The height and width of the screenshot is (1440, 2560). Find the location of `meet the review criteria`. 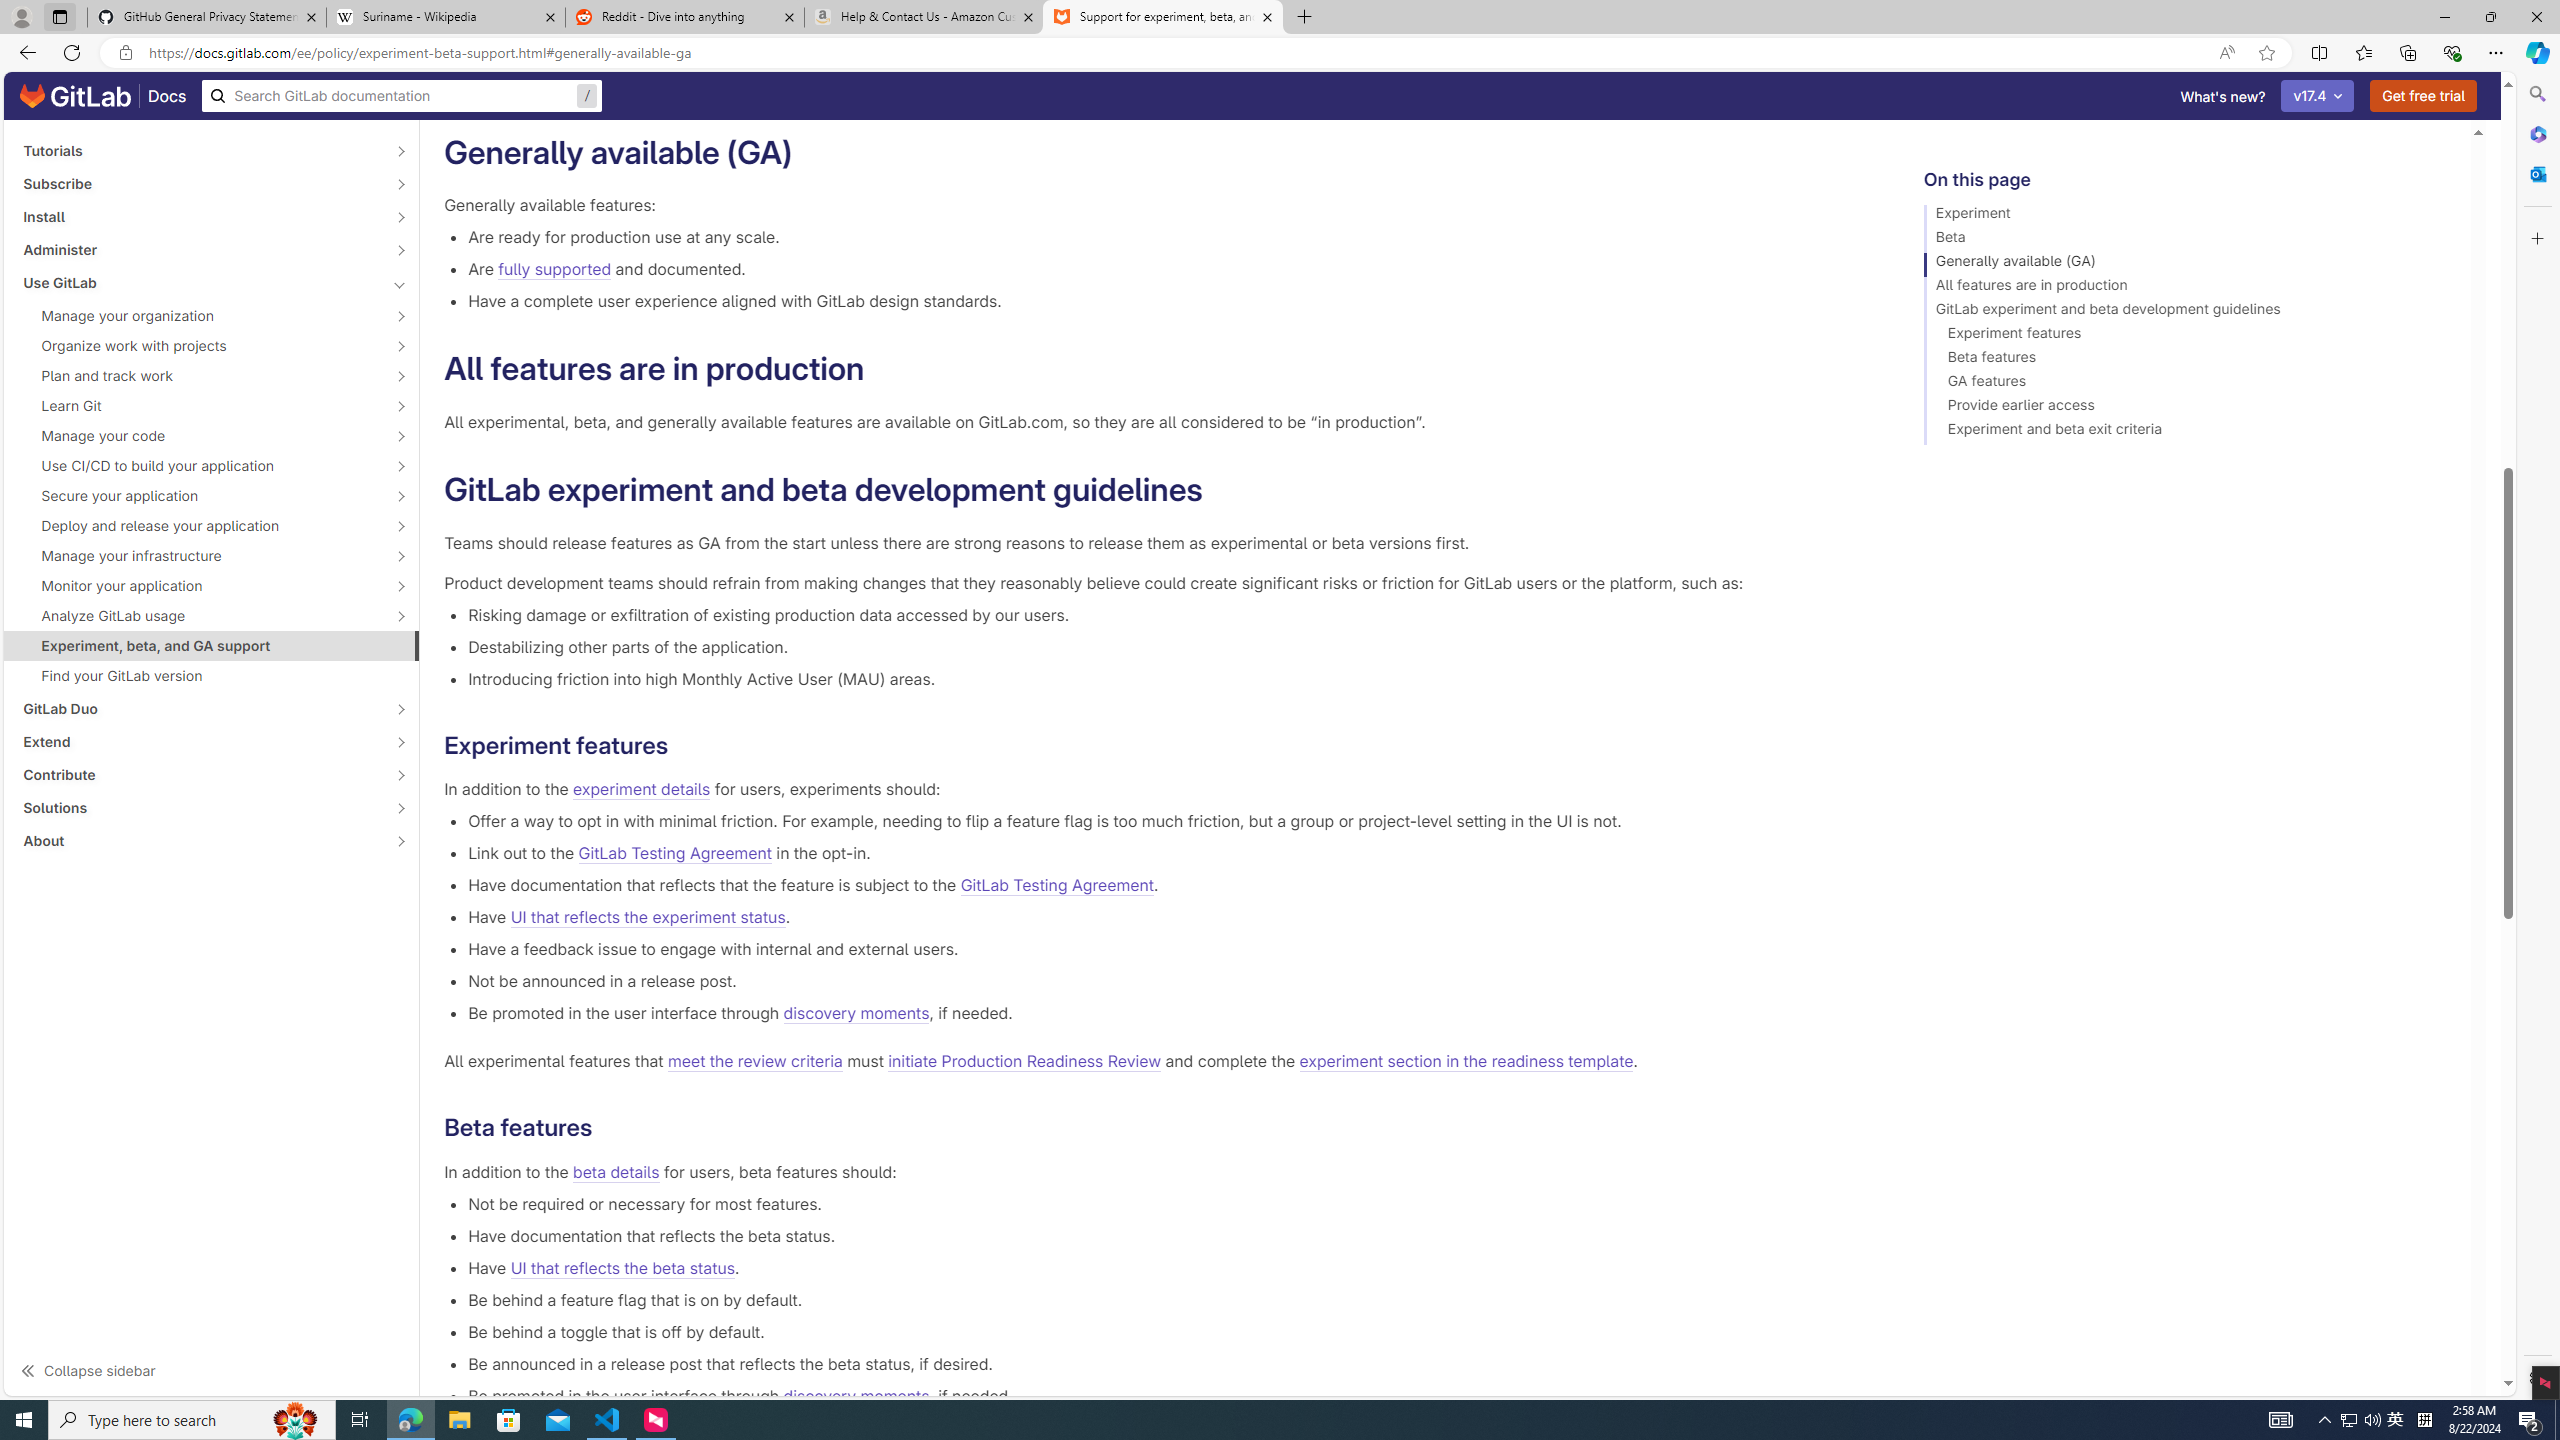

meet the review criteria is located at coordinates (755, 1062).